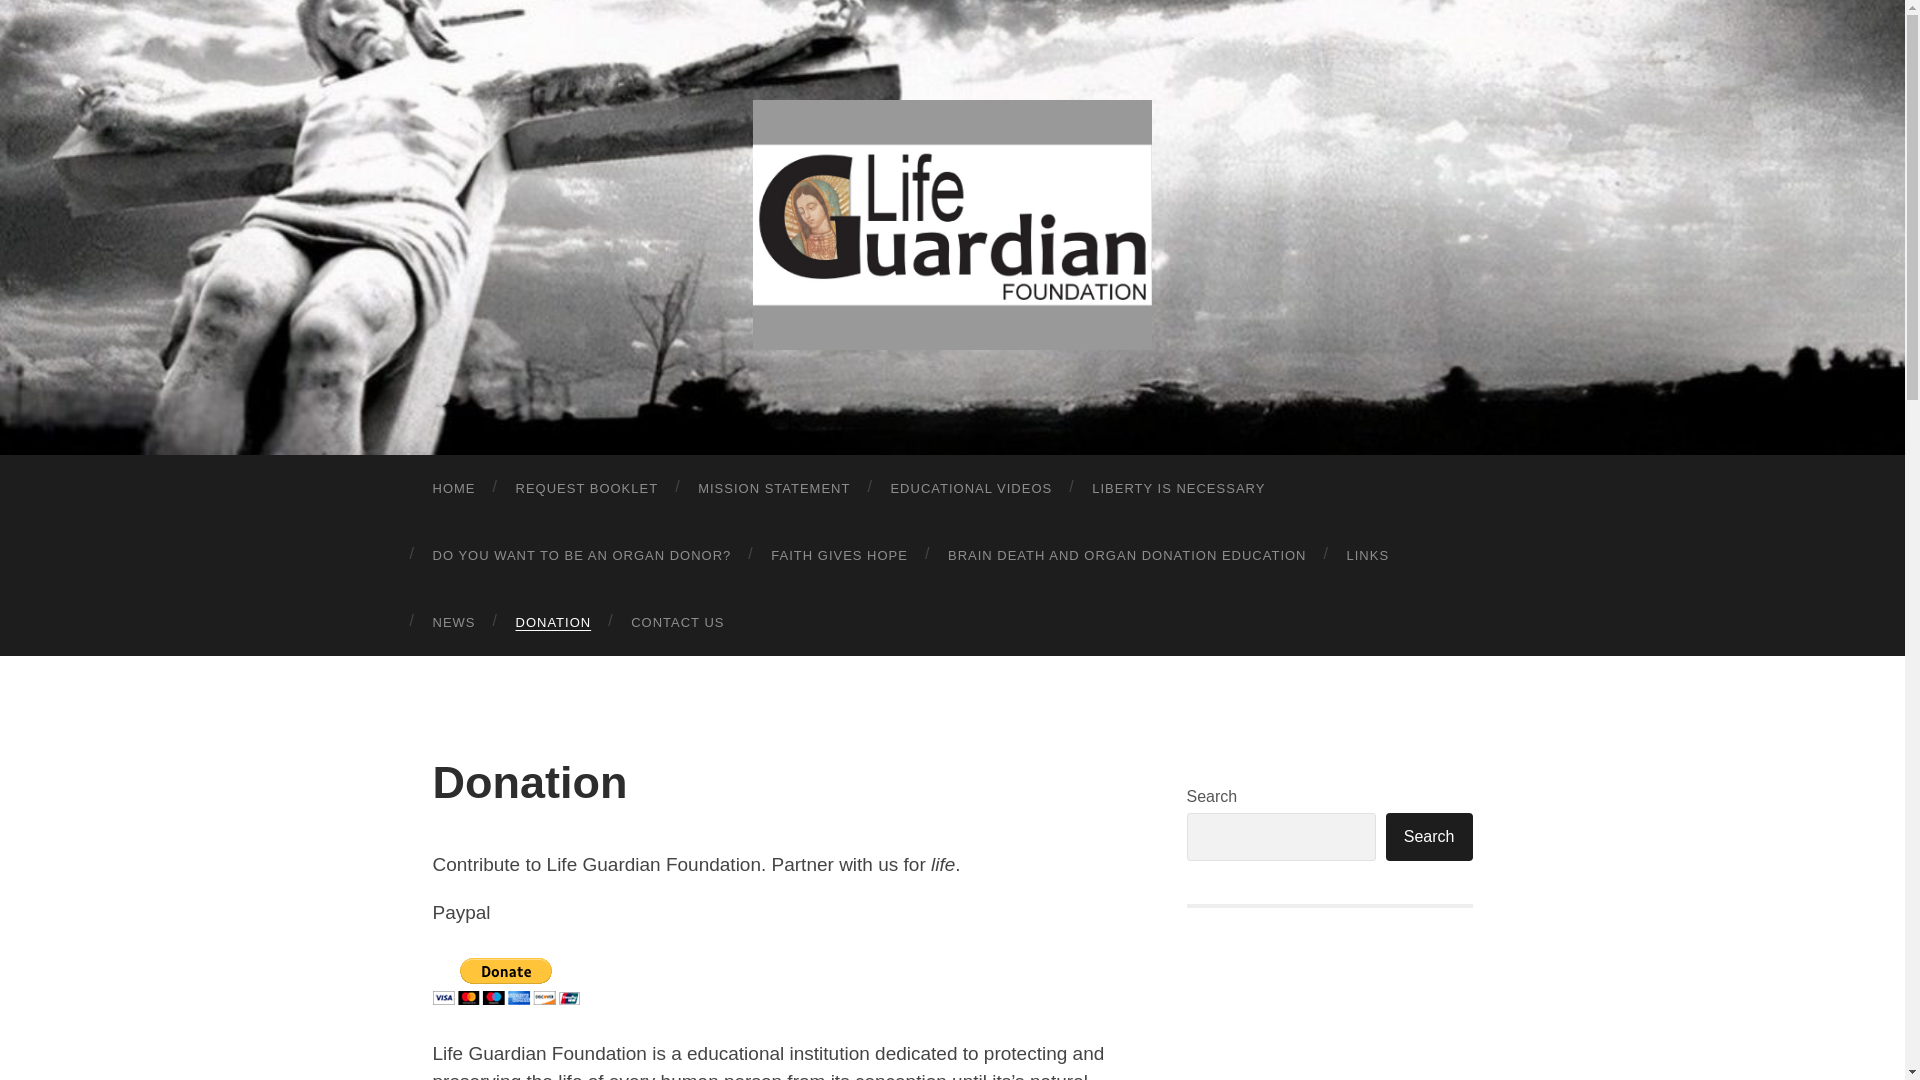 Image resolution: width=1920 pixels, height=1080 pixels. What do you see at coordinates (773, 488) in the screenshot?
I see `MISSION STATEMENT` at bounding box center [773, 488].